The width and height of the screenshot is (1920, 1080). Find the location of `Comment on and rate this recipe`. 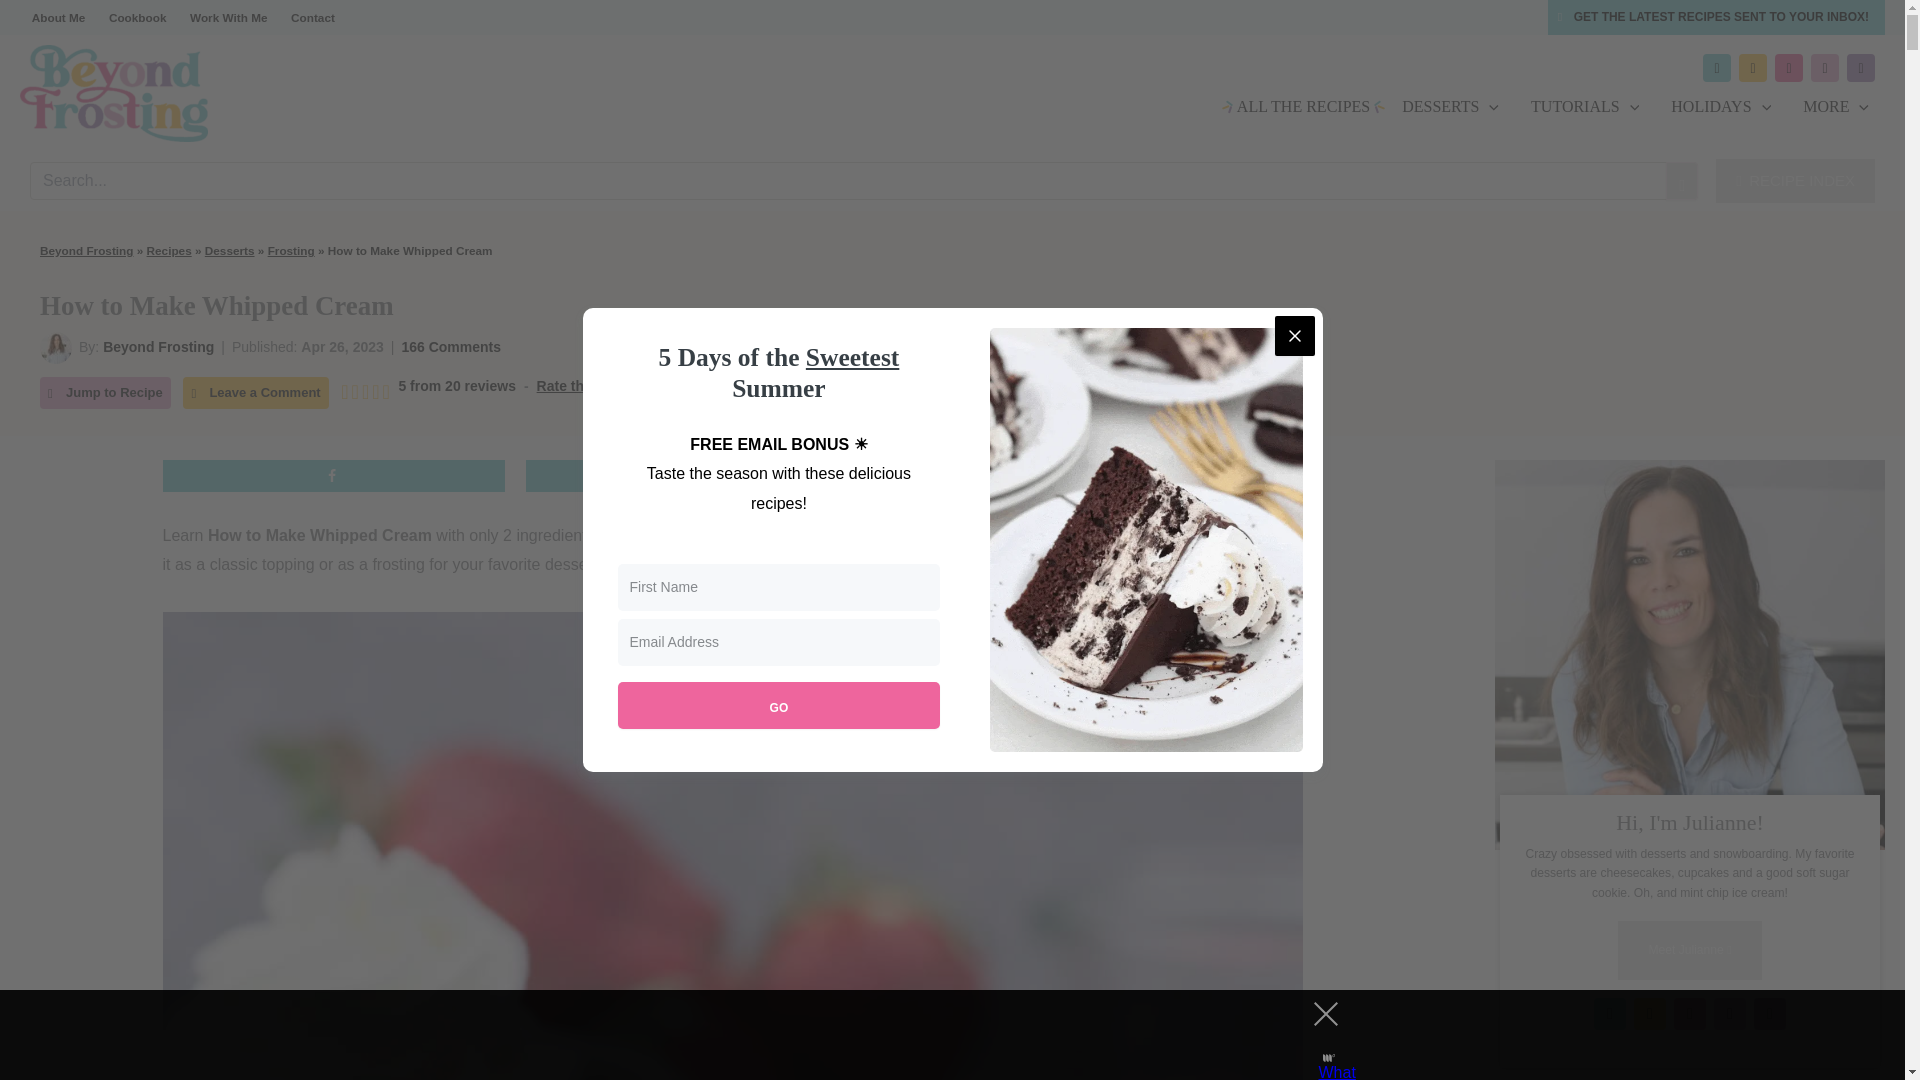

Comment on and rate this recipe is located at coordinates (428, 392).